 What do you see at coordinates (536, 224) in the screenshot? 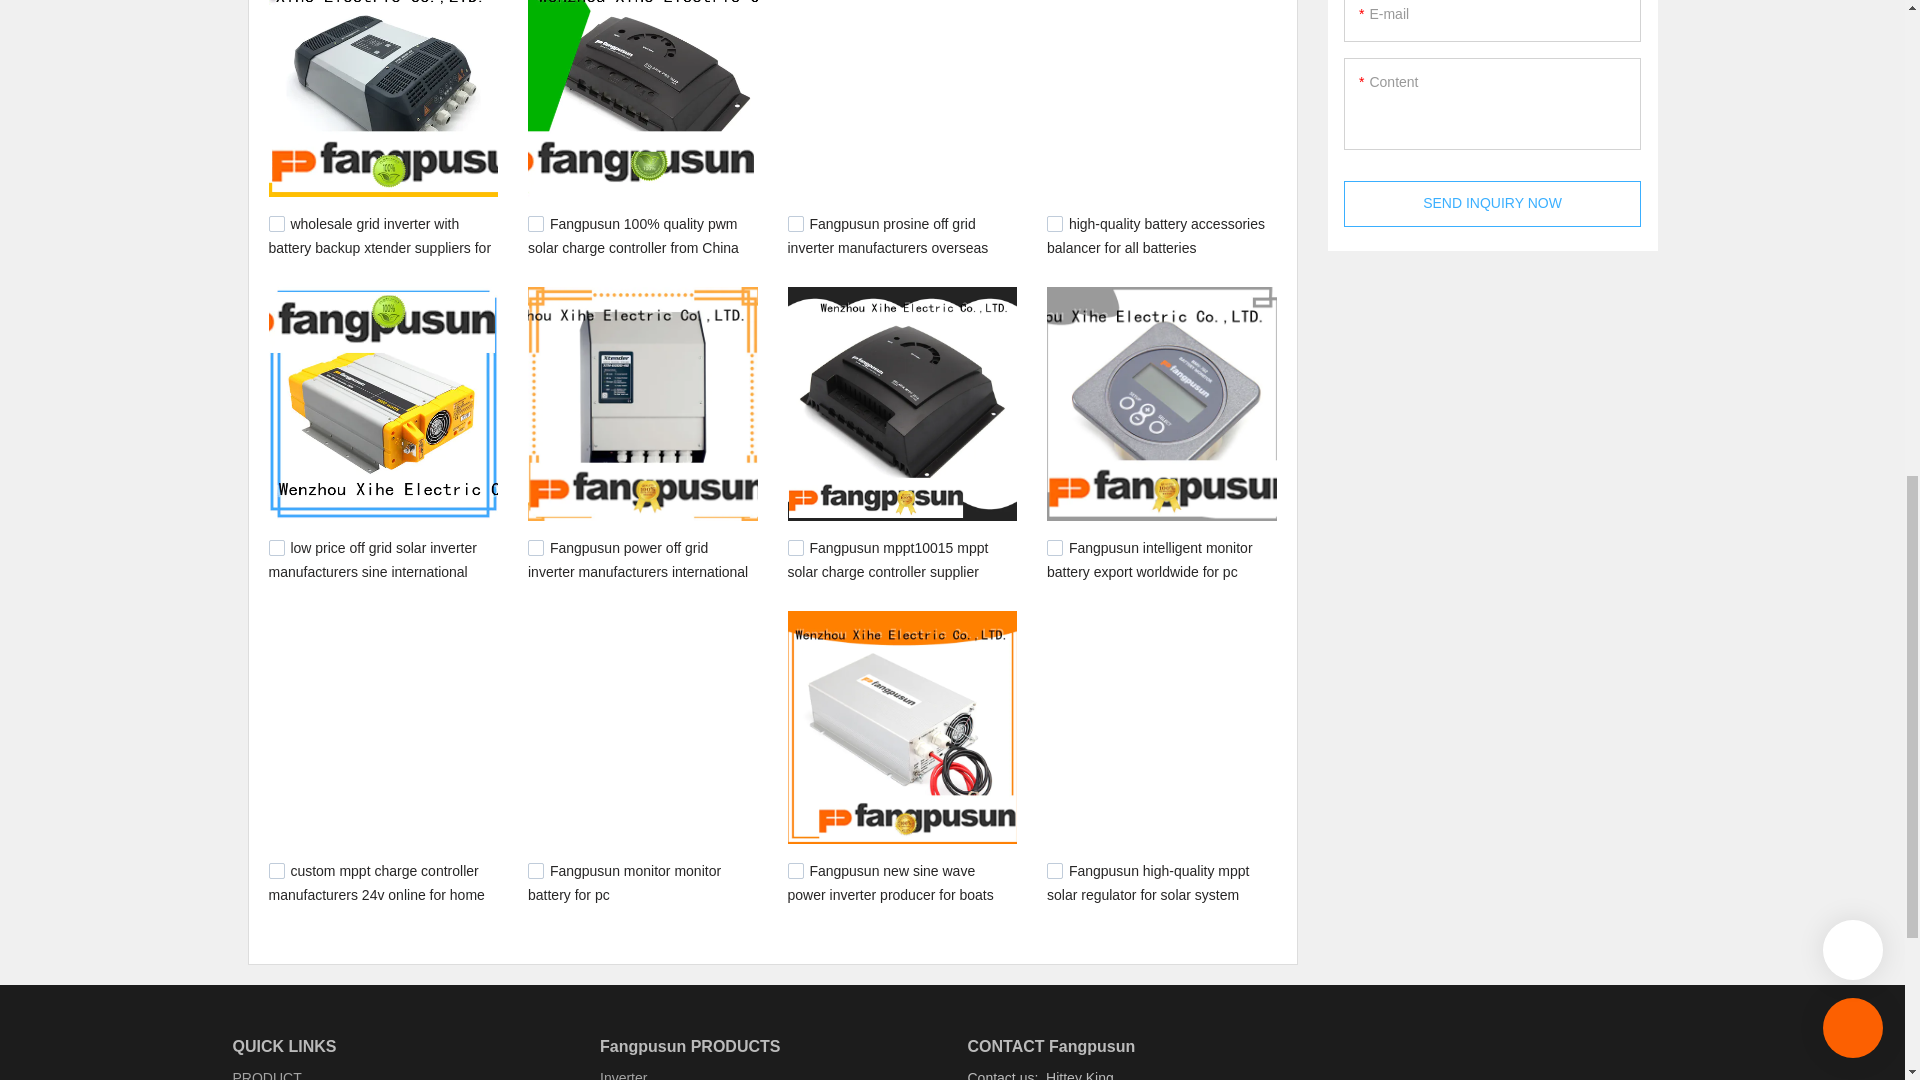
I see `1409` at bounding box center [536, 224].